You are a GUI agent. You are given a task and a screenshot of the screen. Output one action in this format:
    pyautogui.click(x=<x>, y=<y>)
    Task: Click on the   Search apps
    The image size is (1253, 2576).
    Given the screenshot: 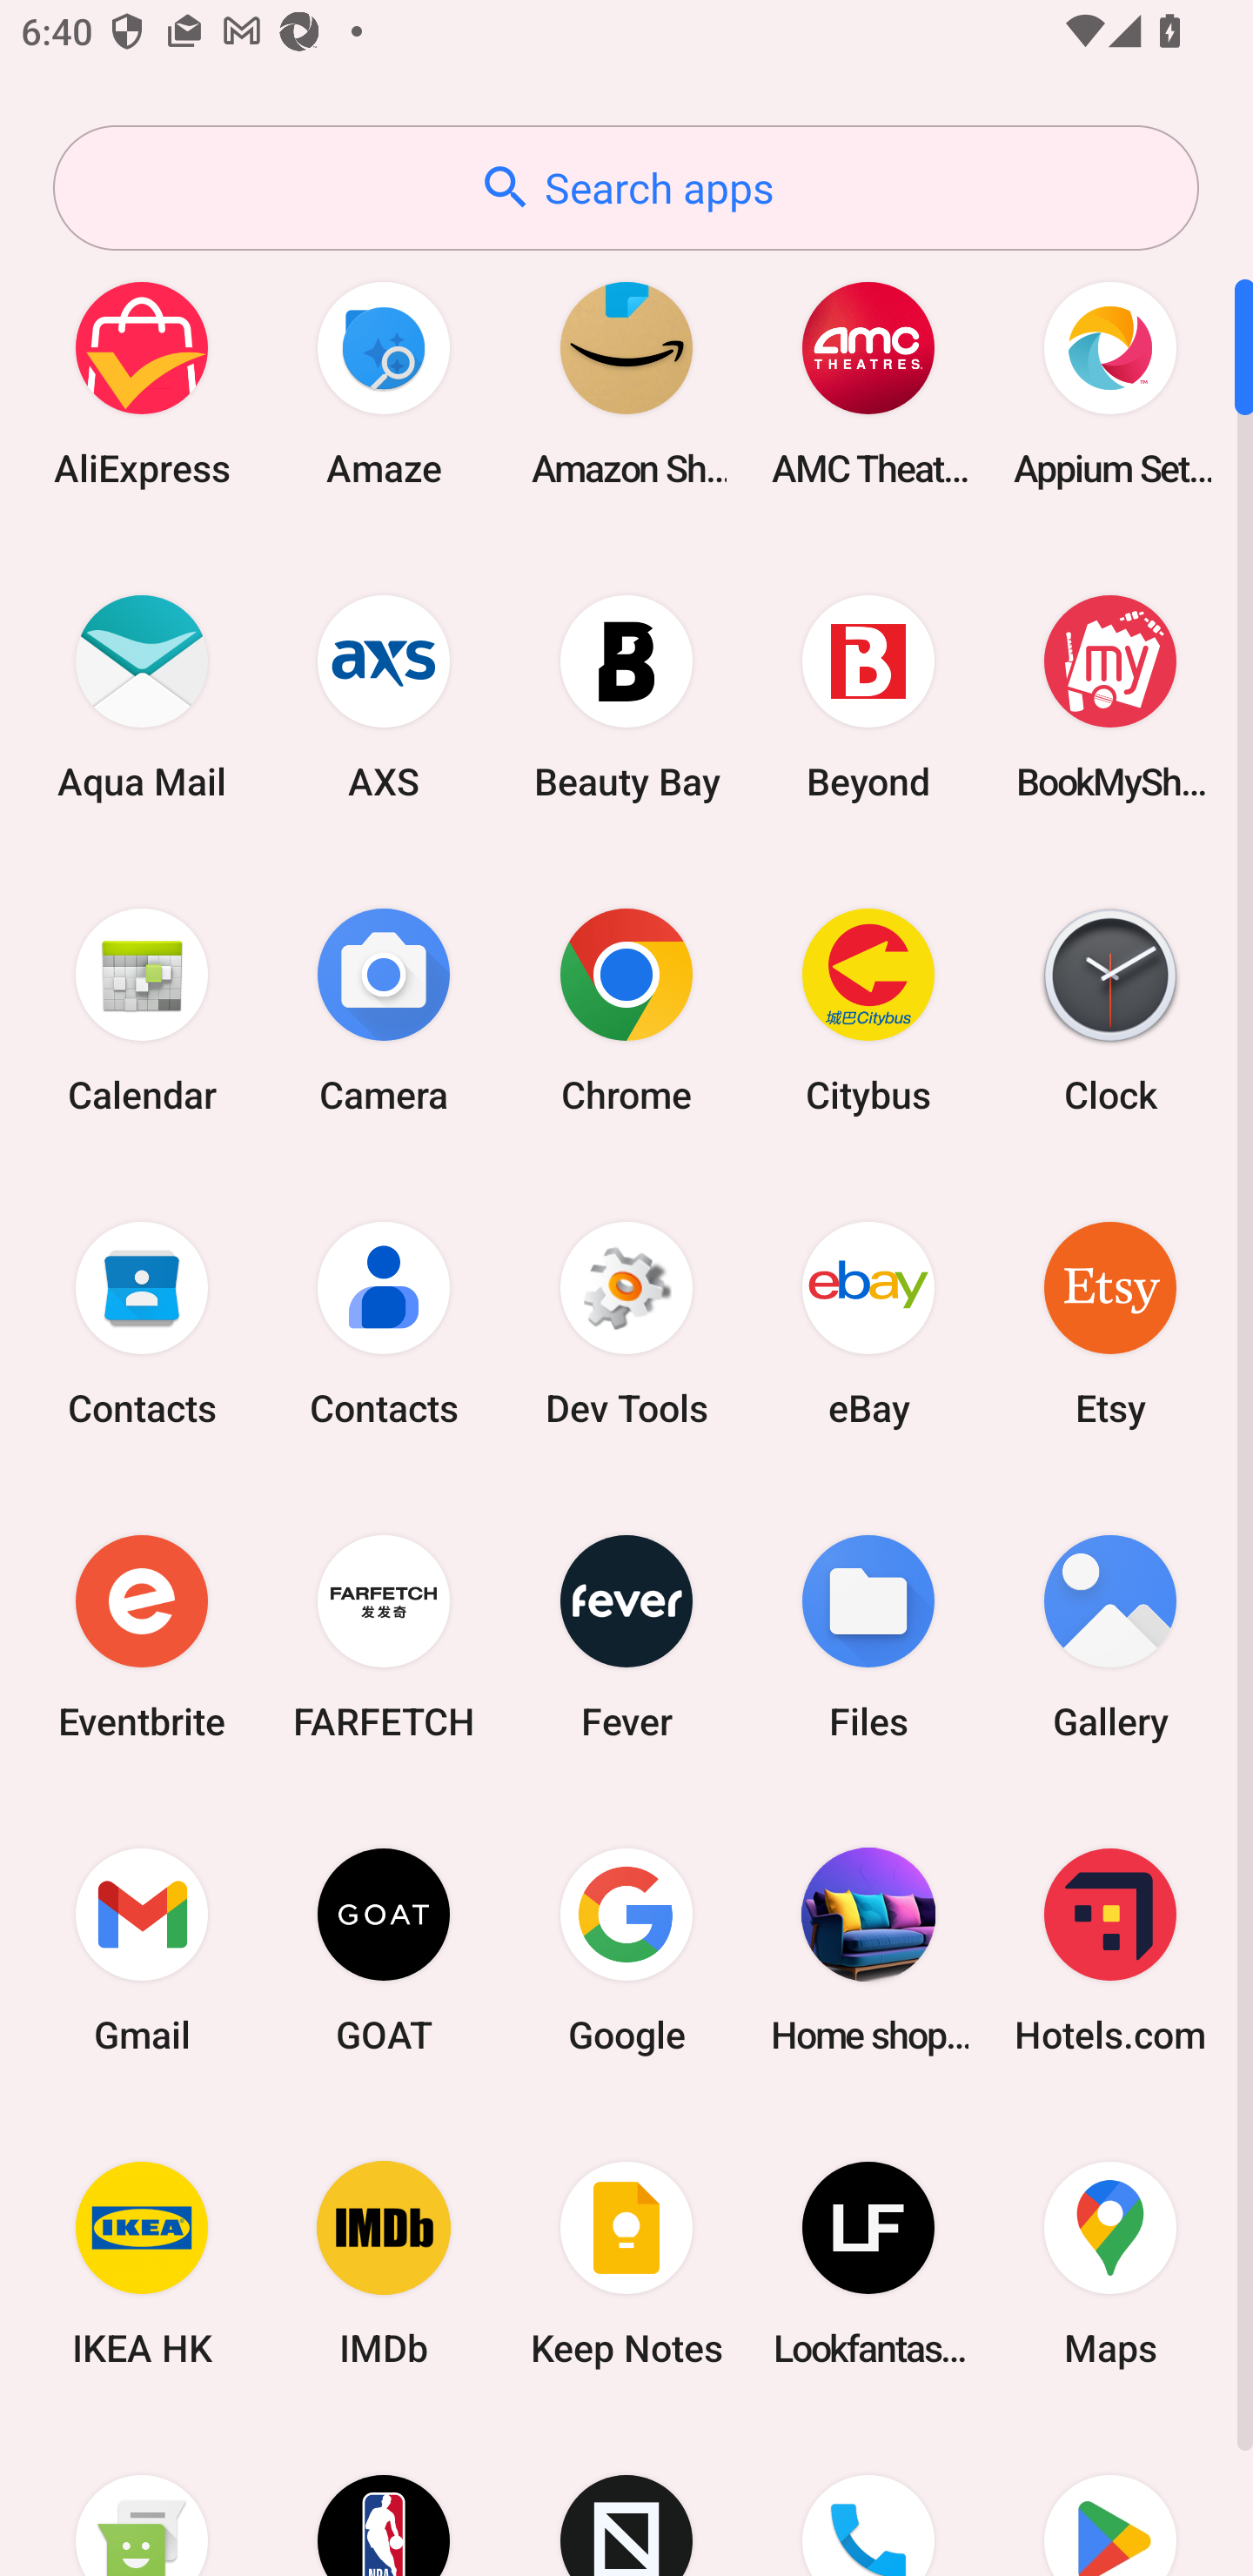 What is the action you would take?
    pyautogui.click(x=626, y=188)
    